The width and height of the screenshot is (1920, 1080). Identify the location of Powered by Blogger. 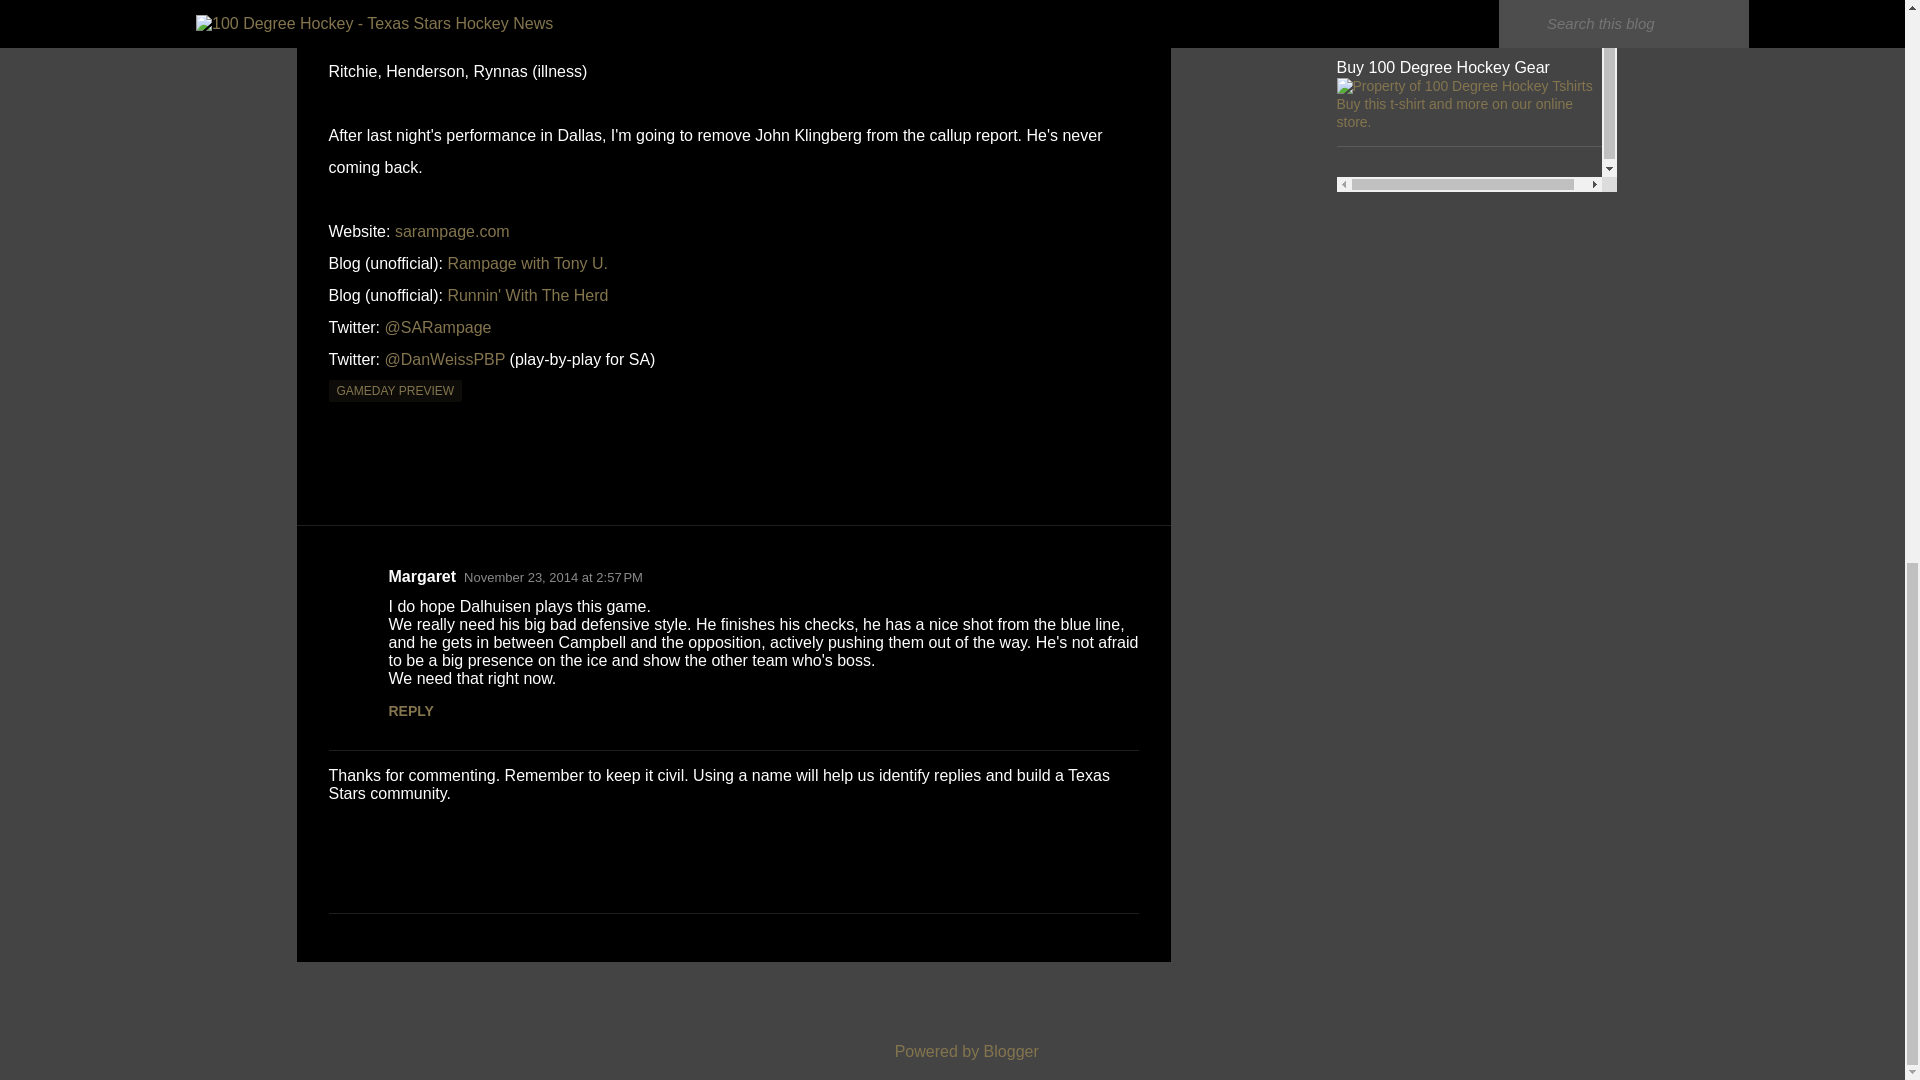
(952, 1051).